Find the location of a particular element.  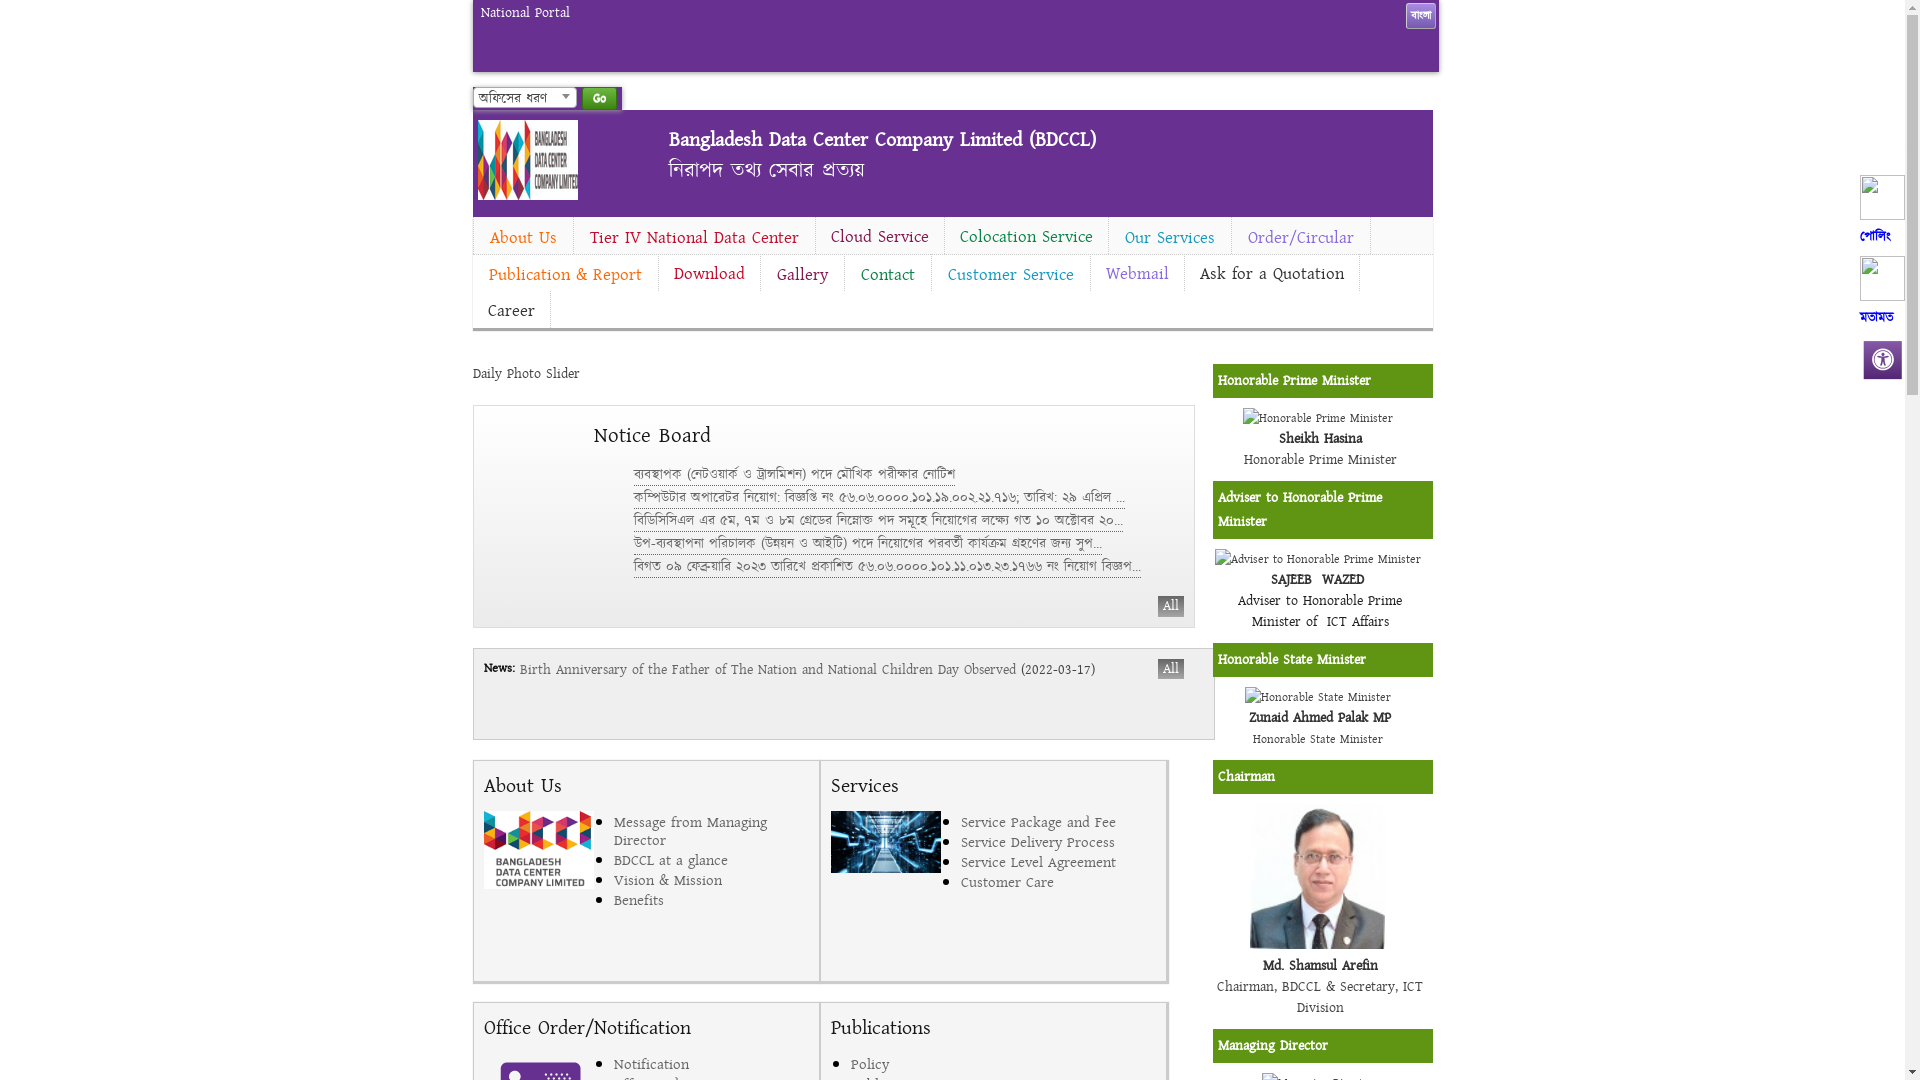

Our Services is located at coordinates (1169, 238).